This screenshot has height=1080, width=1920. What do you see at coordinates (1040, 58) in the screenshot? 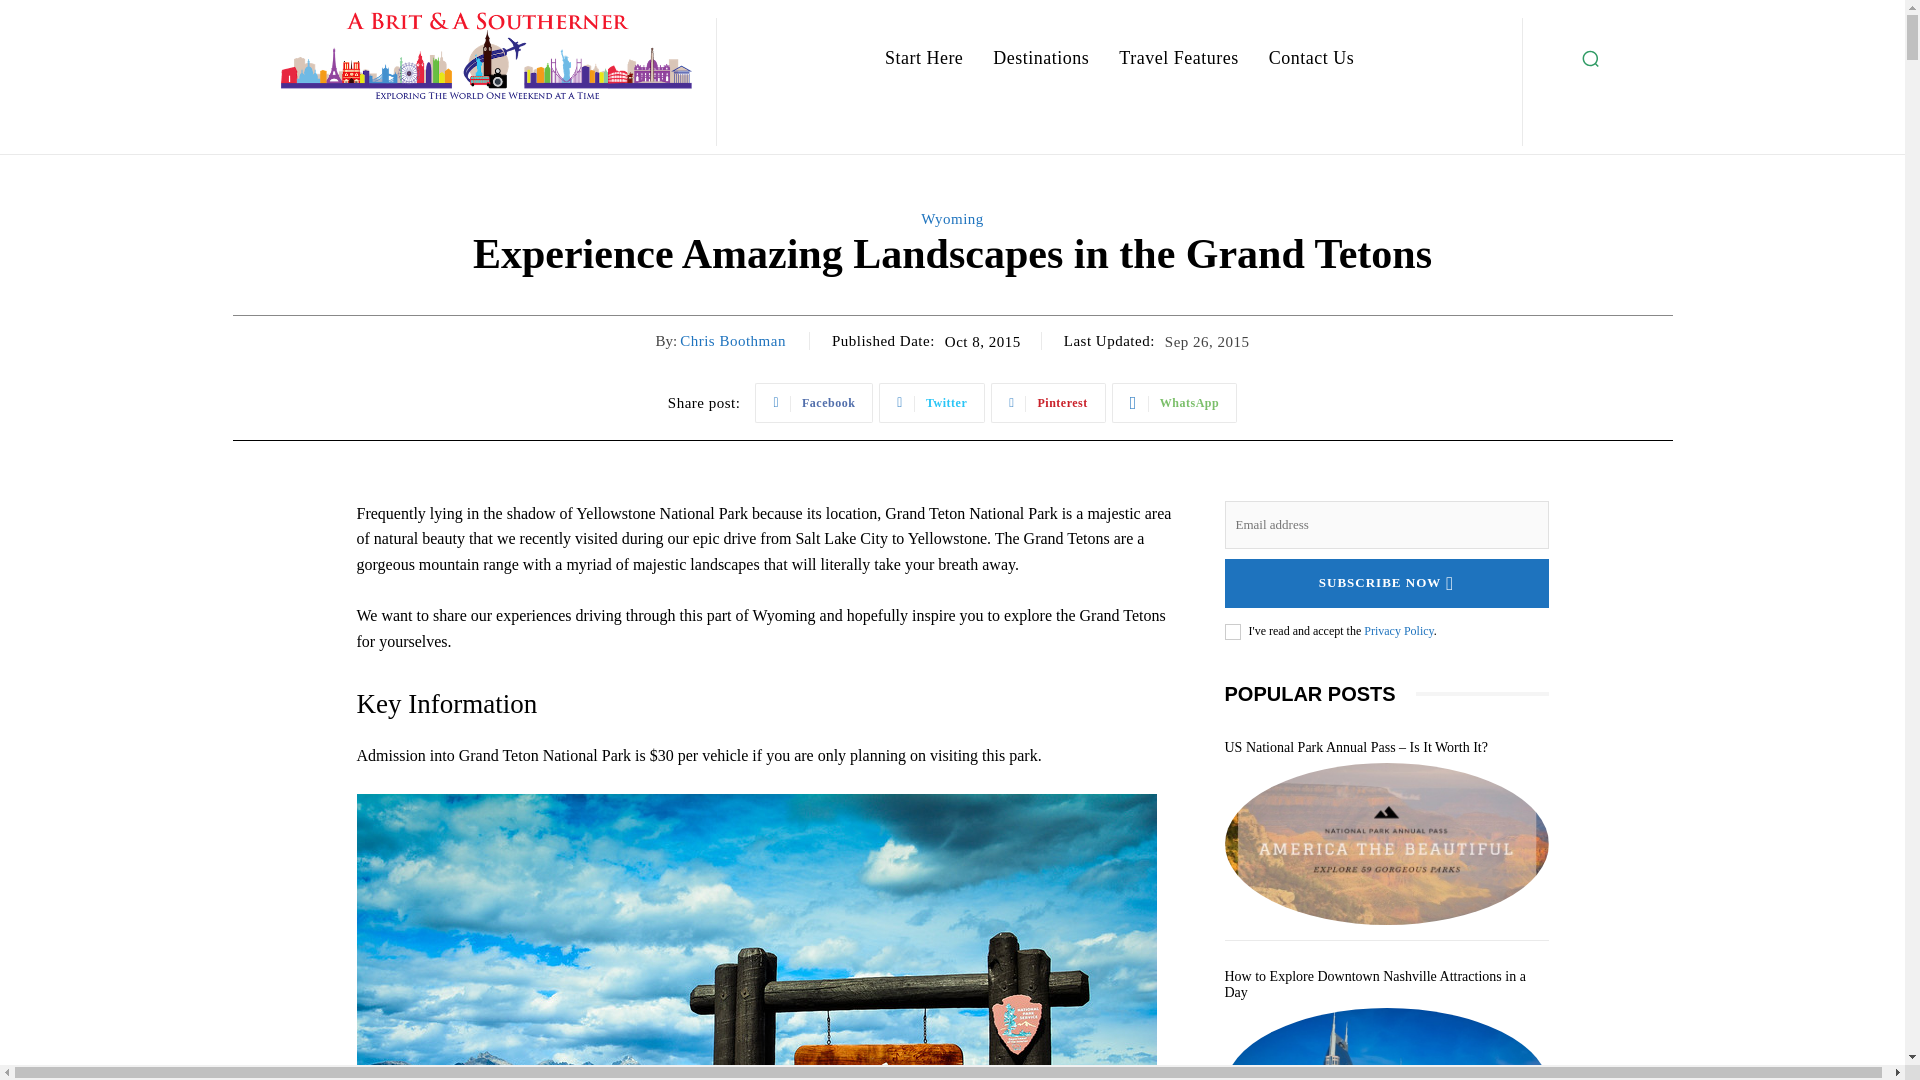
I see `Destinations` at bounding box center [1040, 58].